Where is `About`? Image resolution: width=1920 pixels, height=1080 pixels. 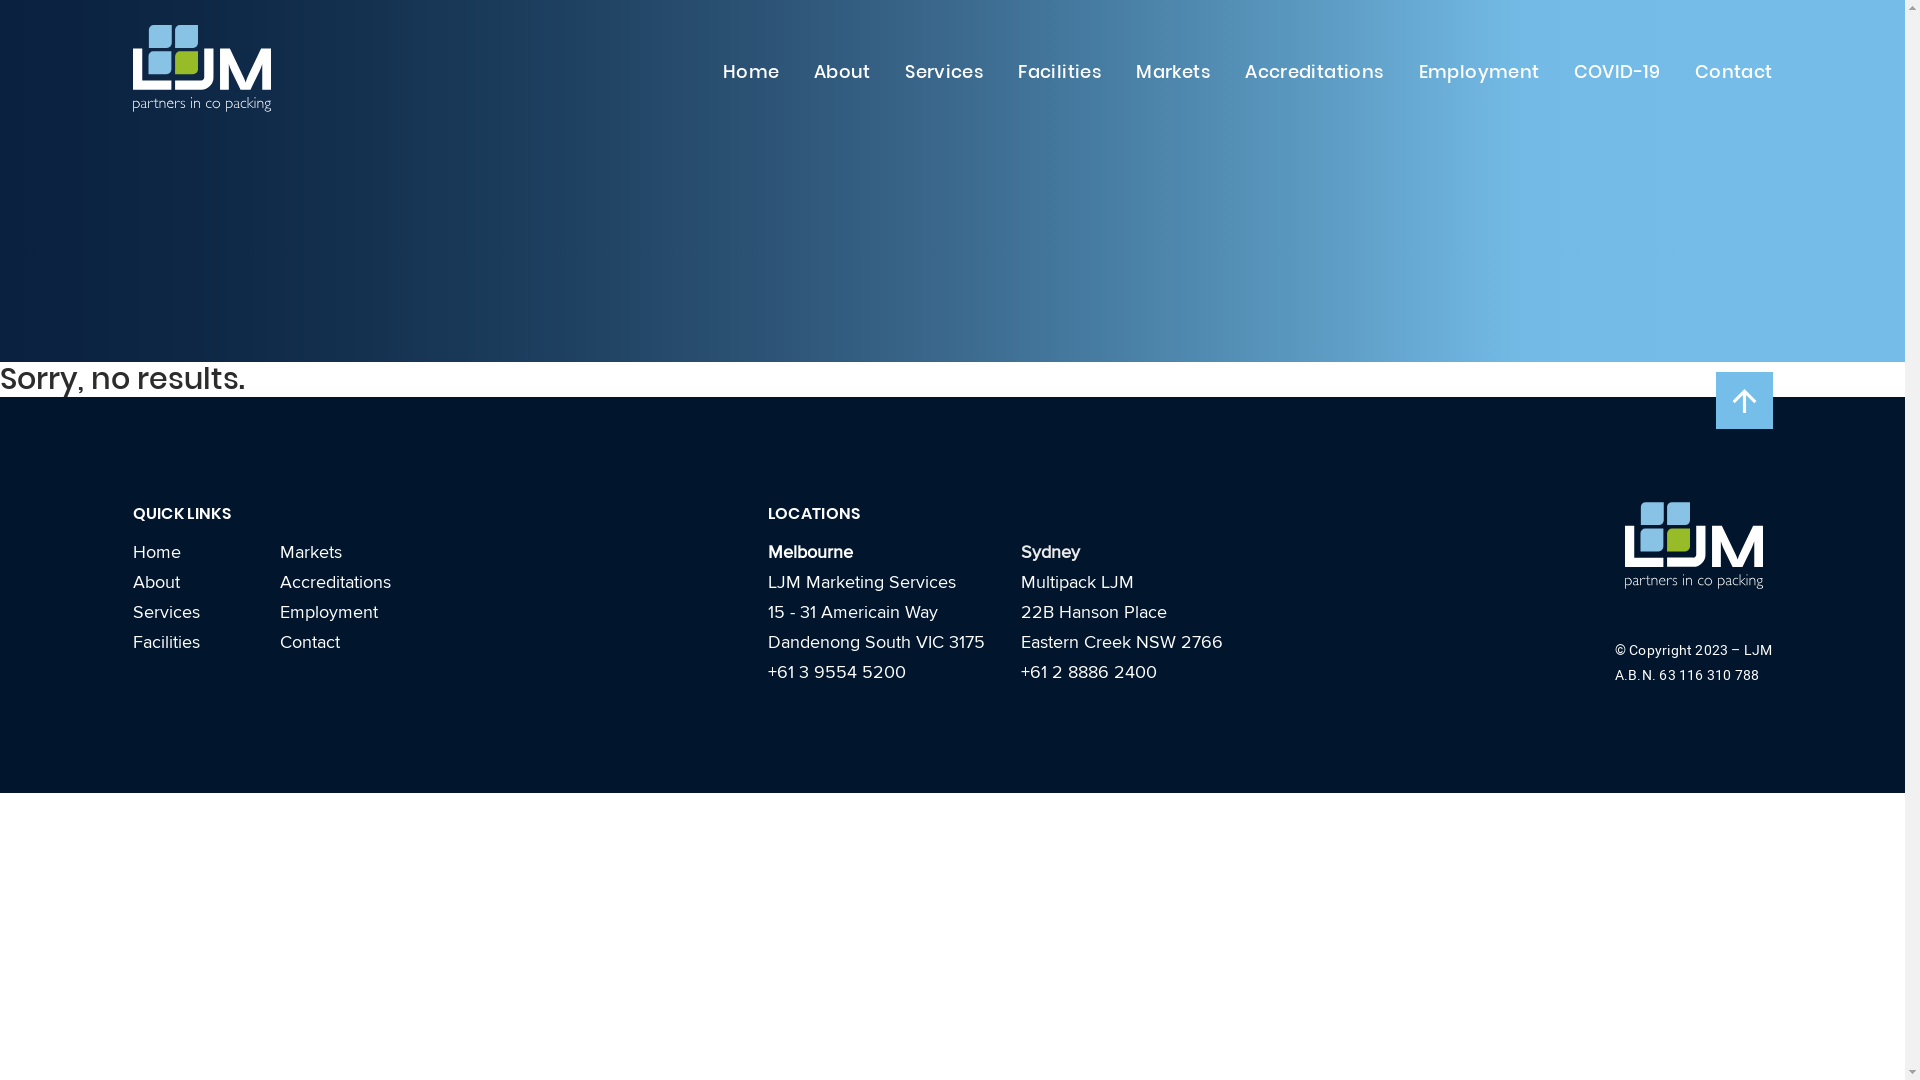 About is located at coordinates (156, 582).